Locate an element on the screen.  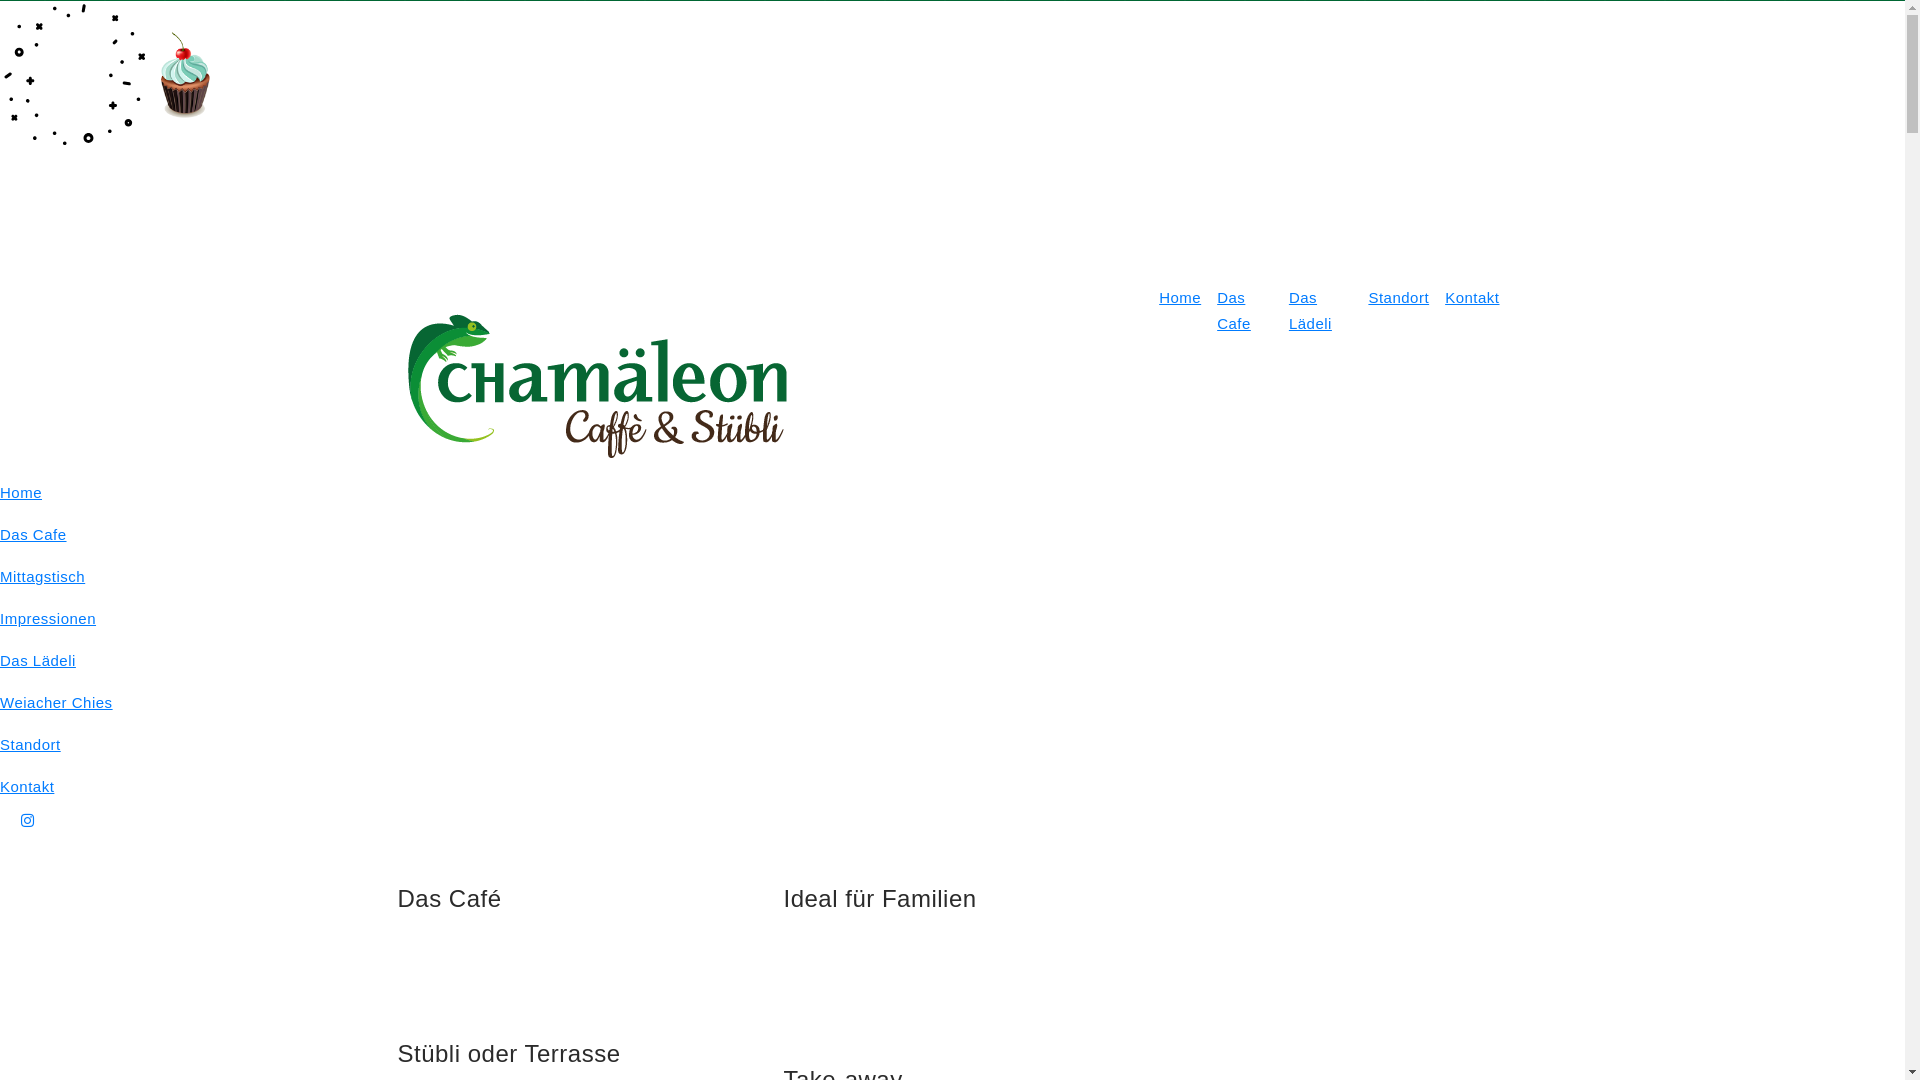
Weiacher Chies is located at coordinates (952, 703).